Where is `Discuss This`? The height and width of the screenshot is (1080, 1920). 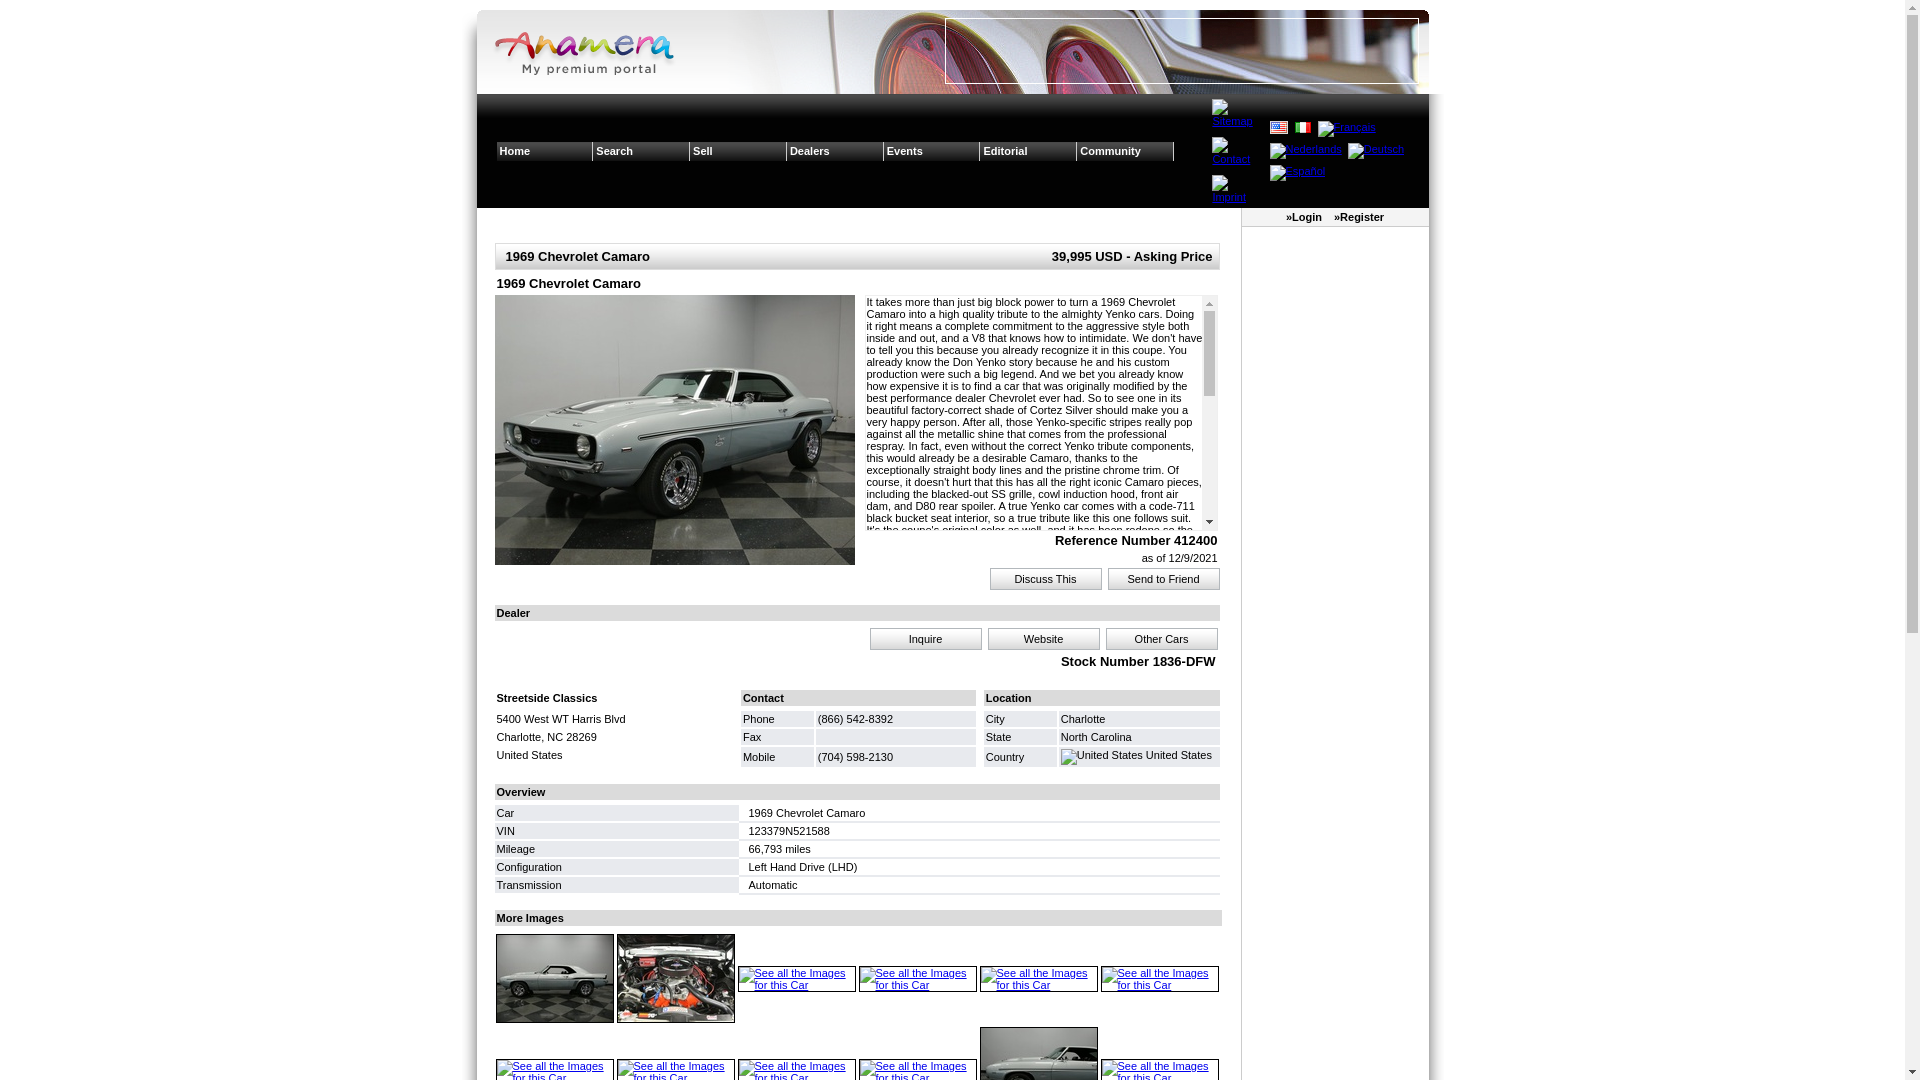 Discuss This is located at coordinates (1045, 579).